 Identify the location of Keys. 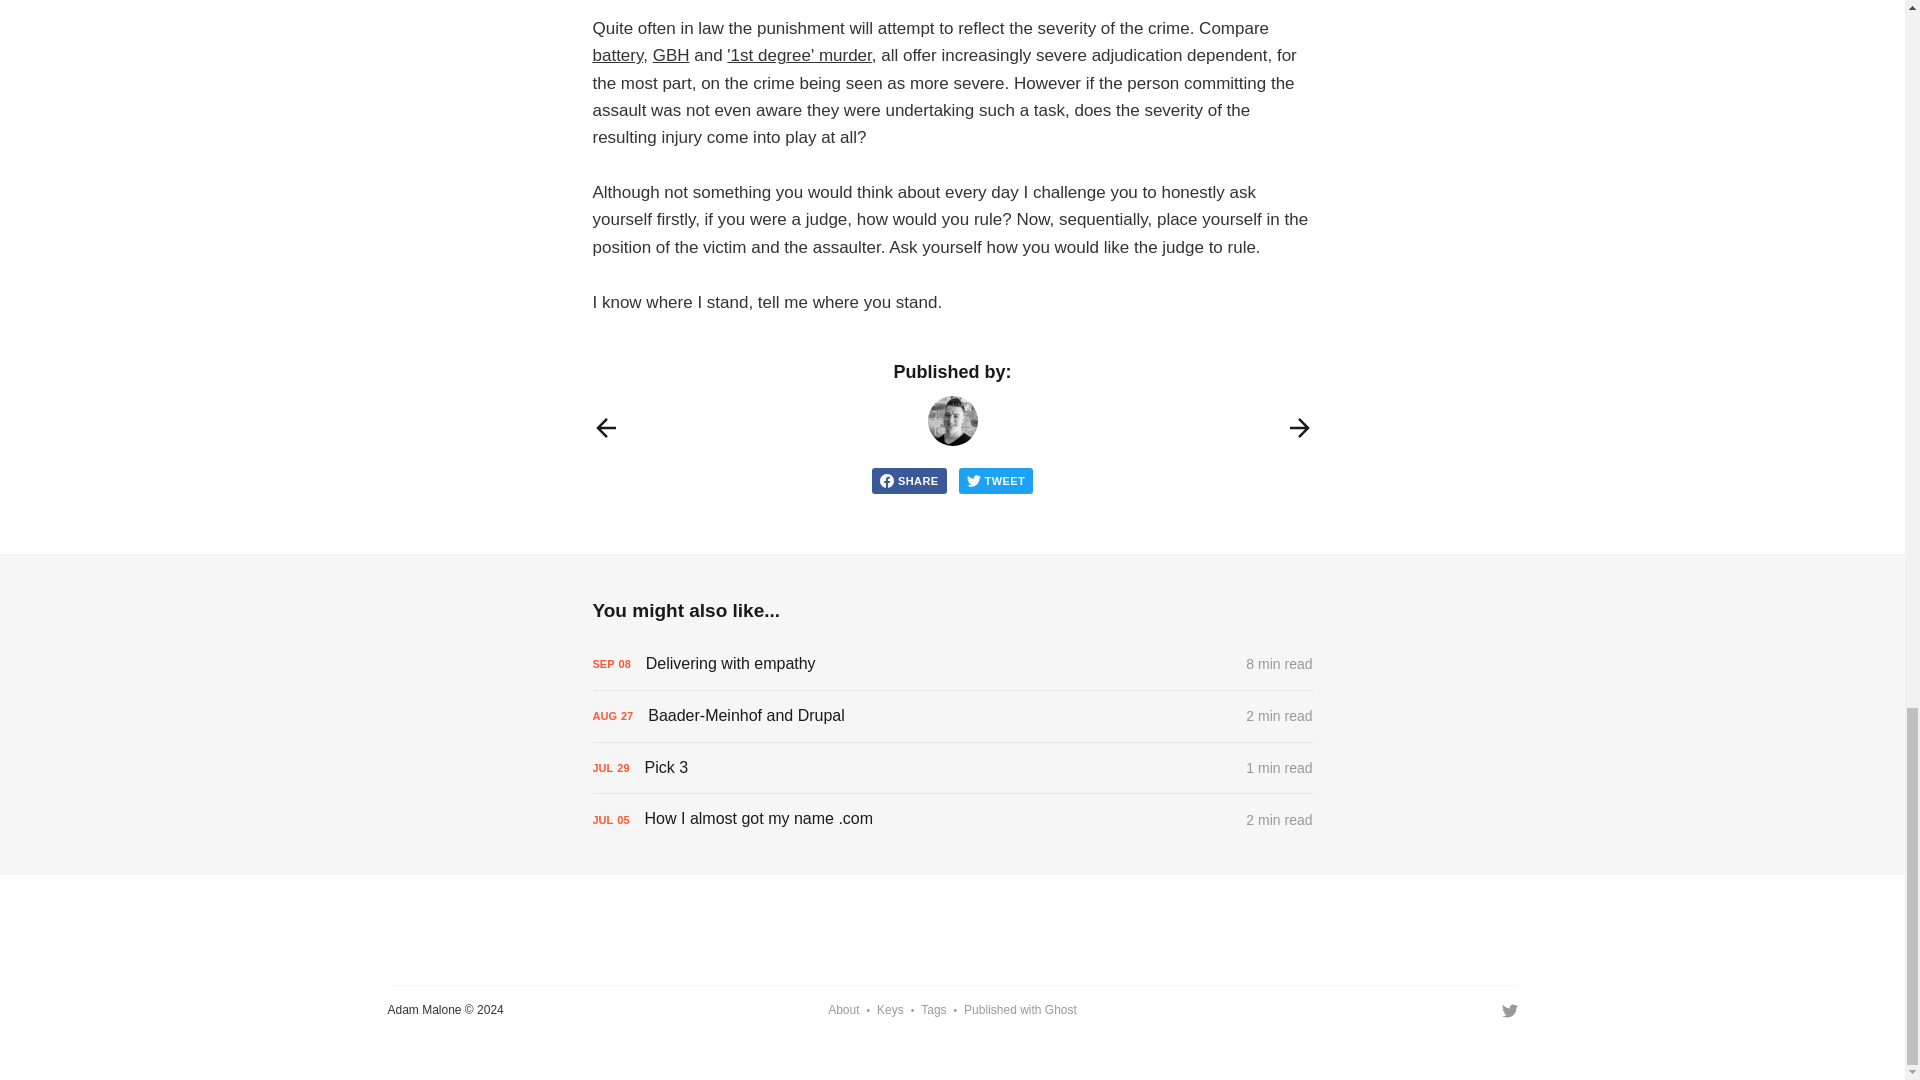
(890, 1010).